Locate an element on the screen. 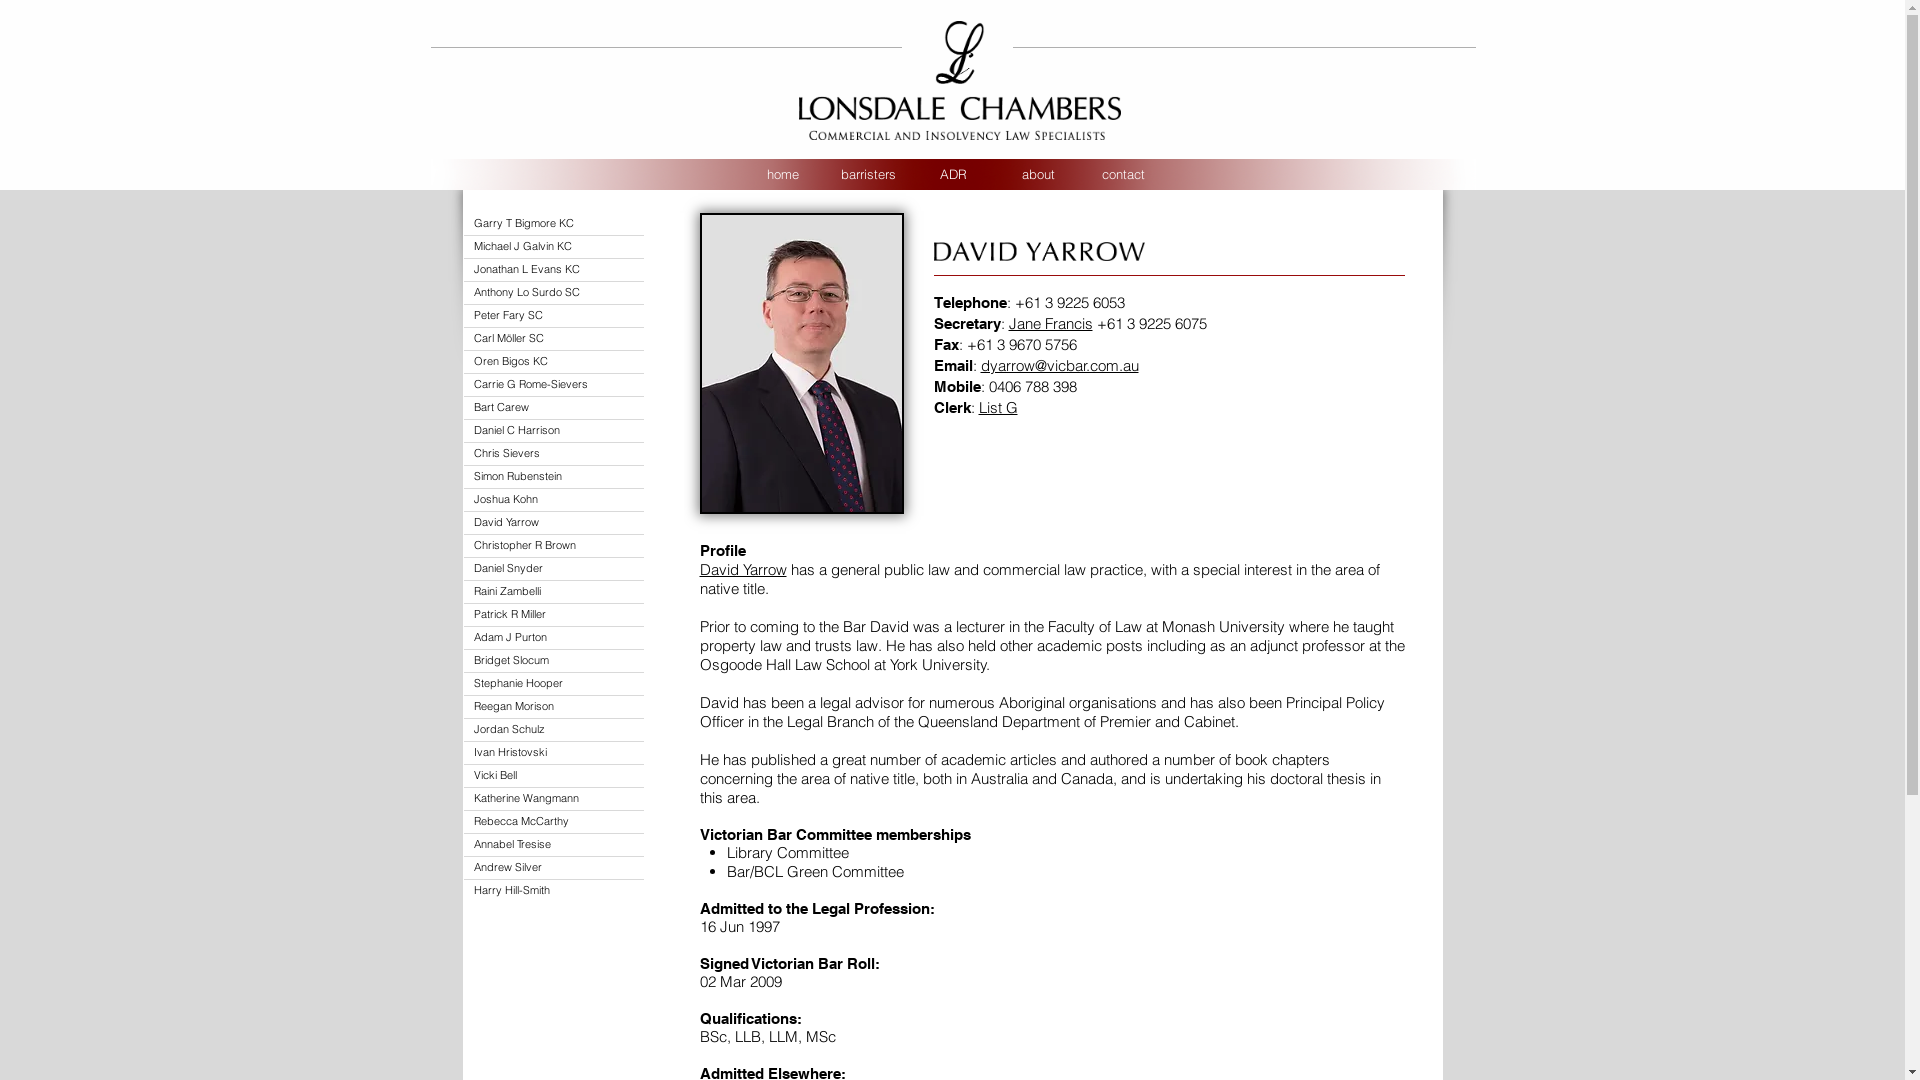  Bridget Slocum is located at coordinates (554, 661).